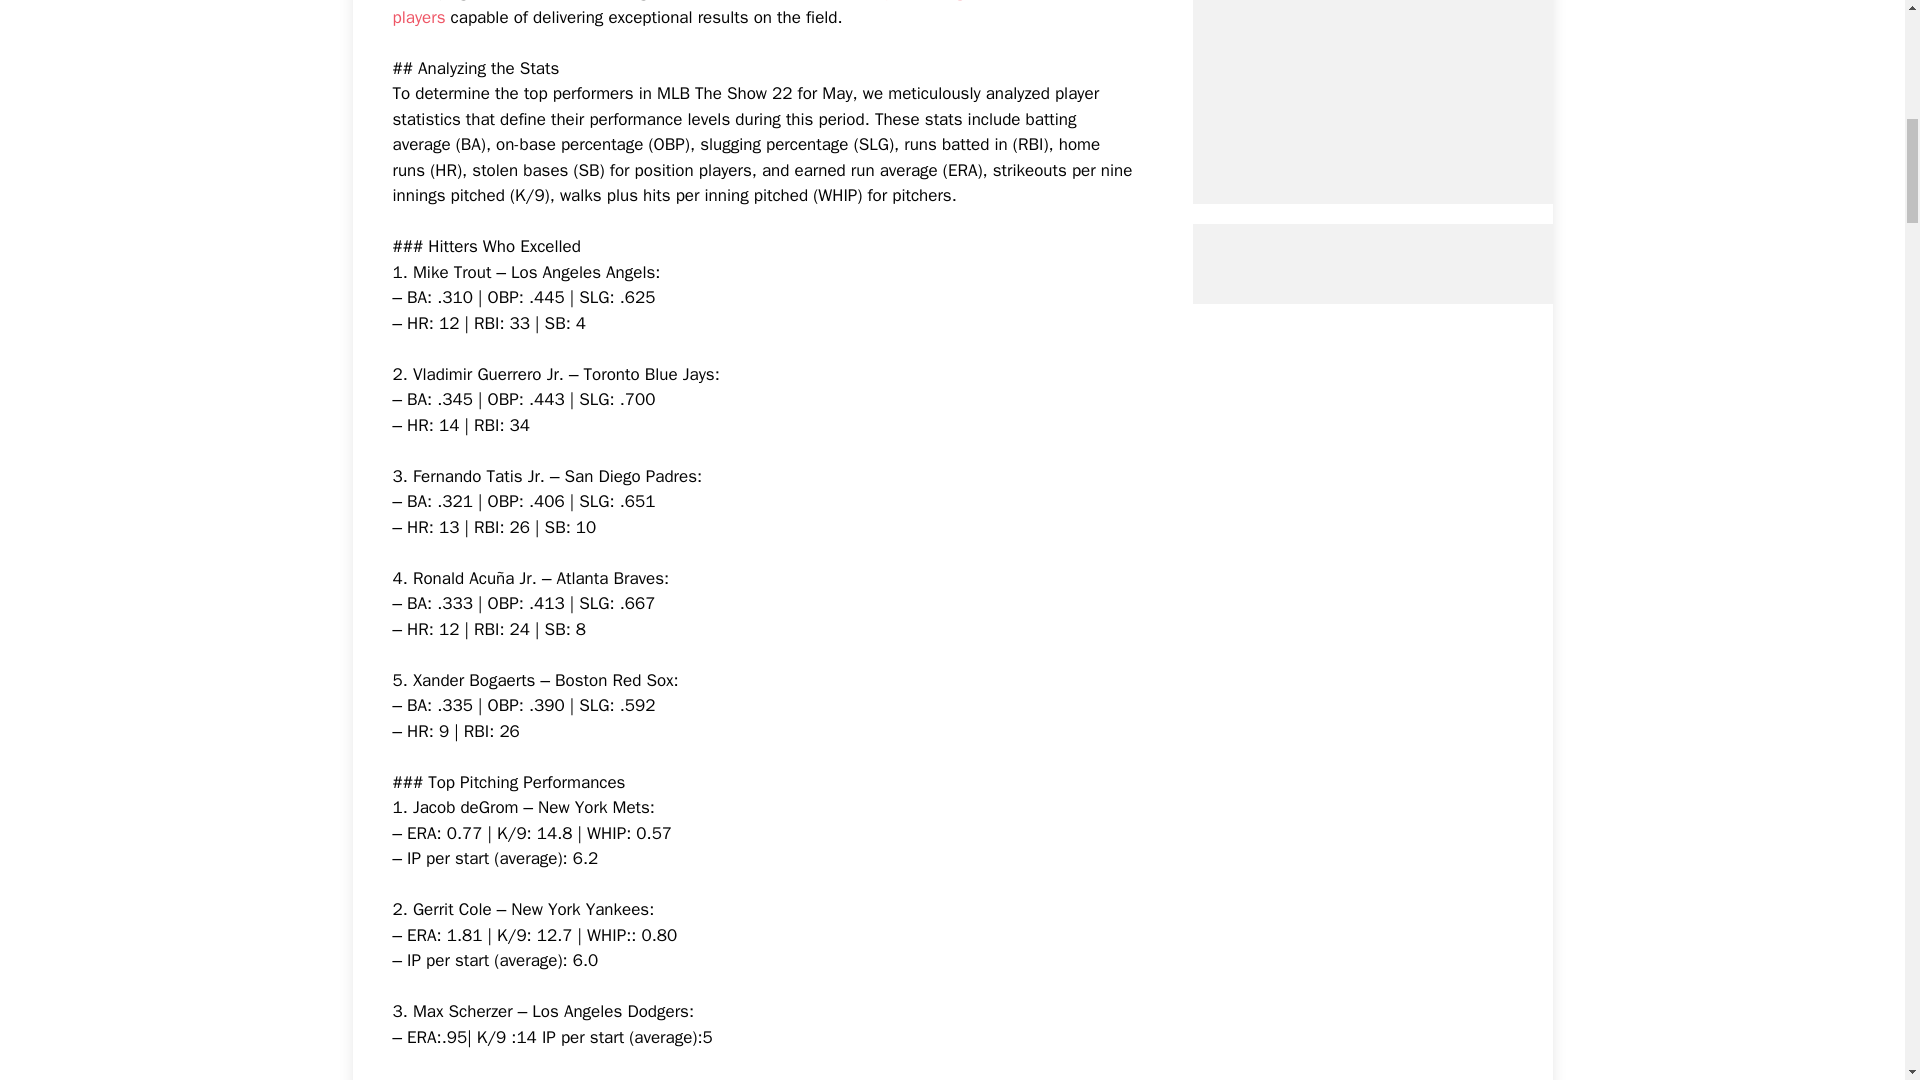 The height and width of the screenshot is (1080, 1920). What do you see at coordinates (1855, 949) in the screenshot?
I see `Scroll back to top` at bounding box center [1855, 949].